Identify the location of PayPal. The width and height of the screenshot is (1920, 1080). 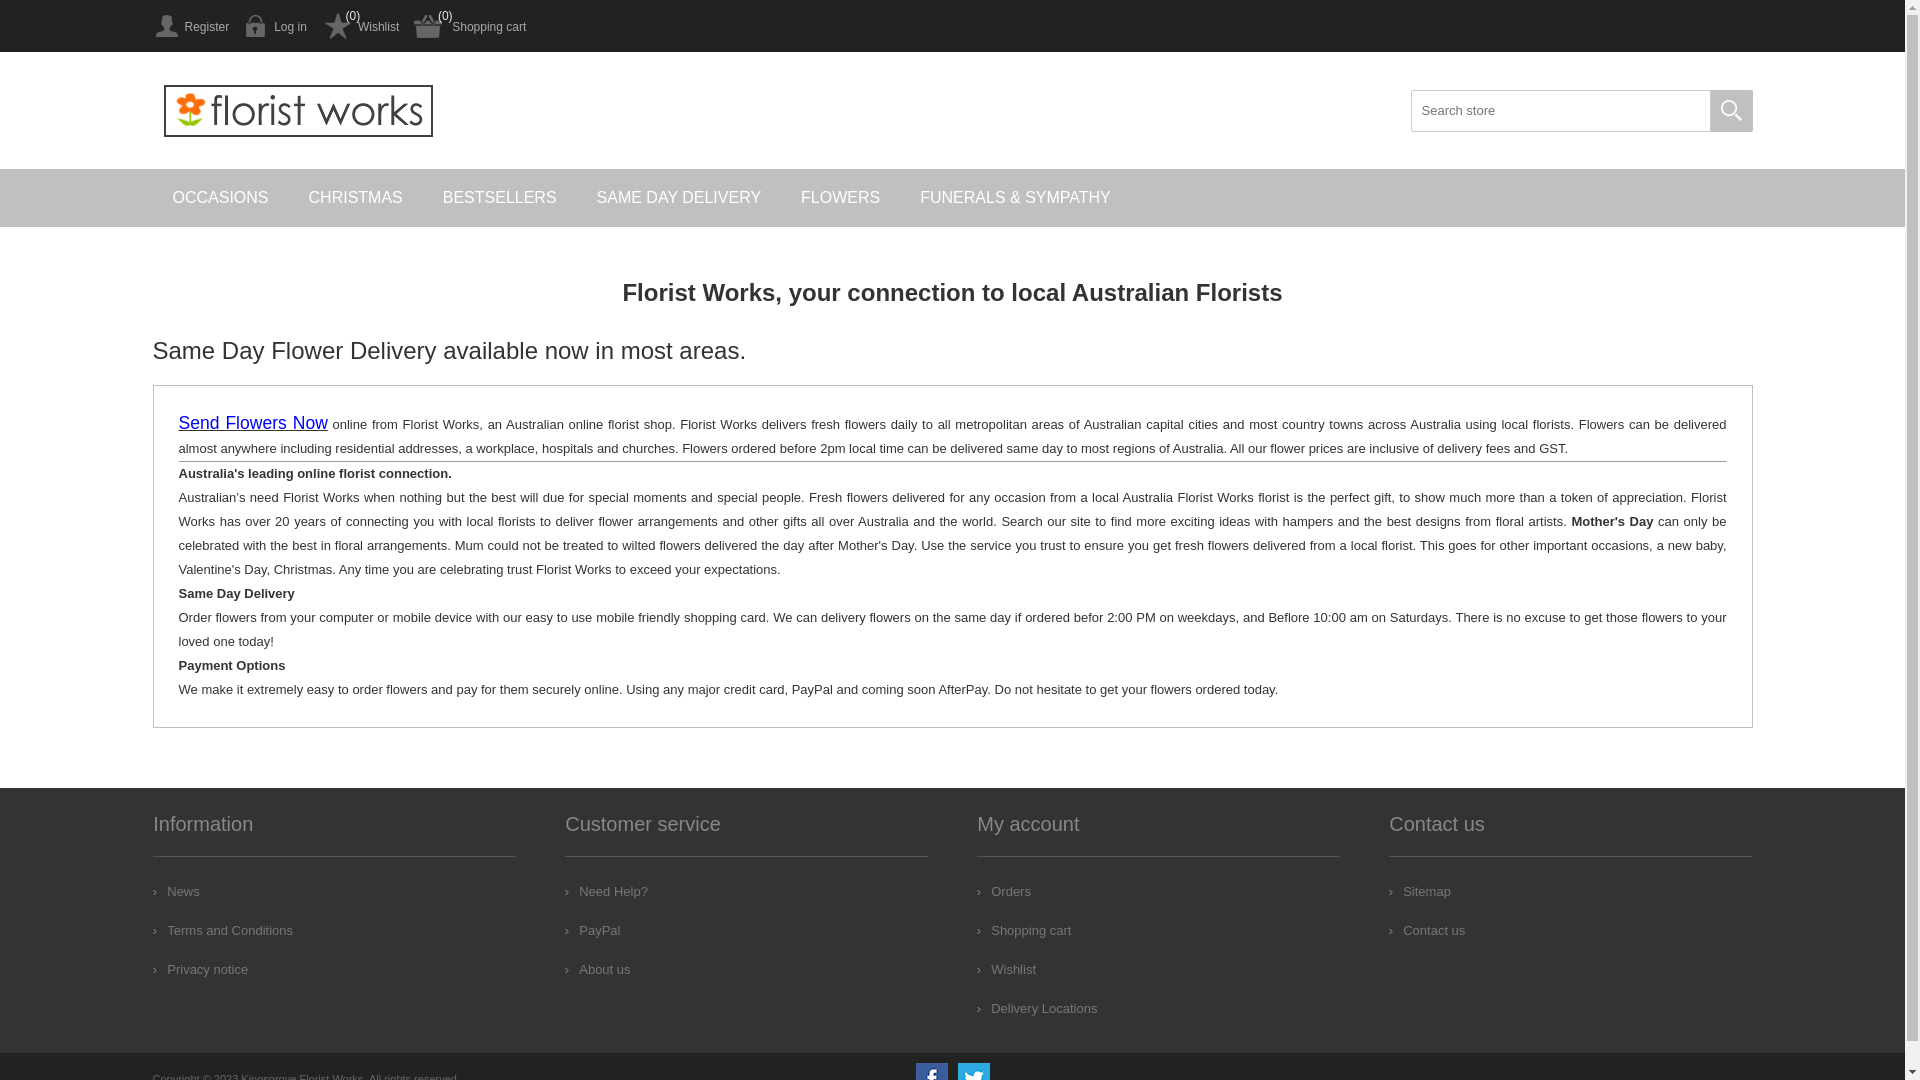
(592, 930).